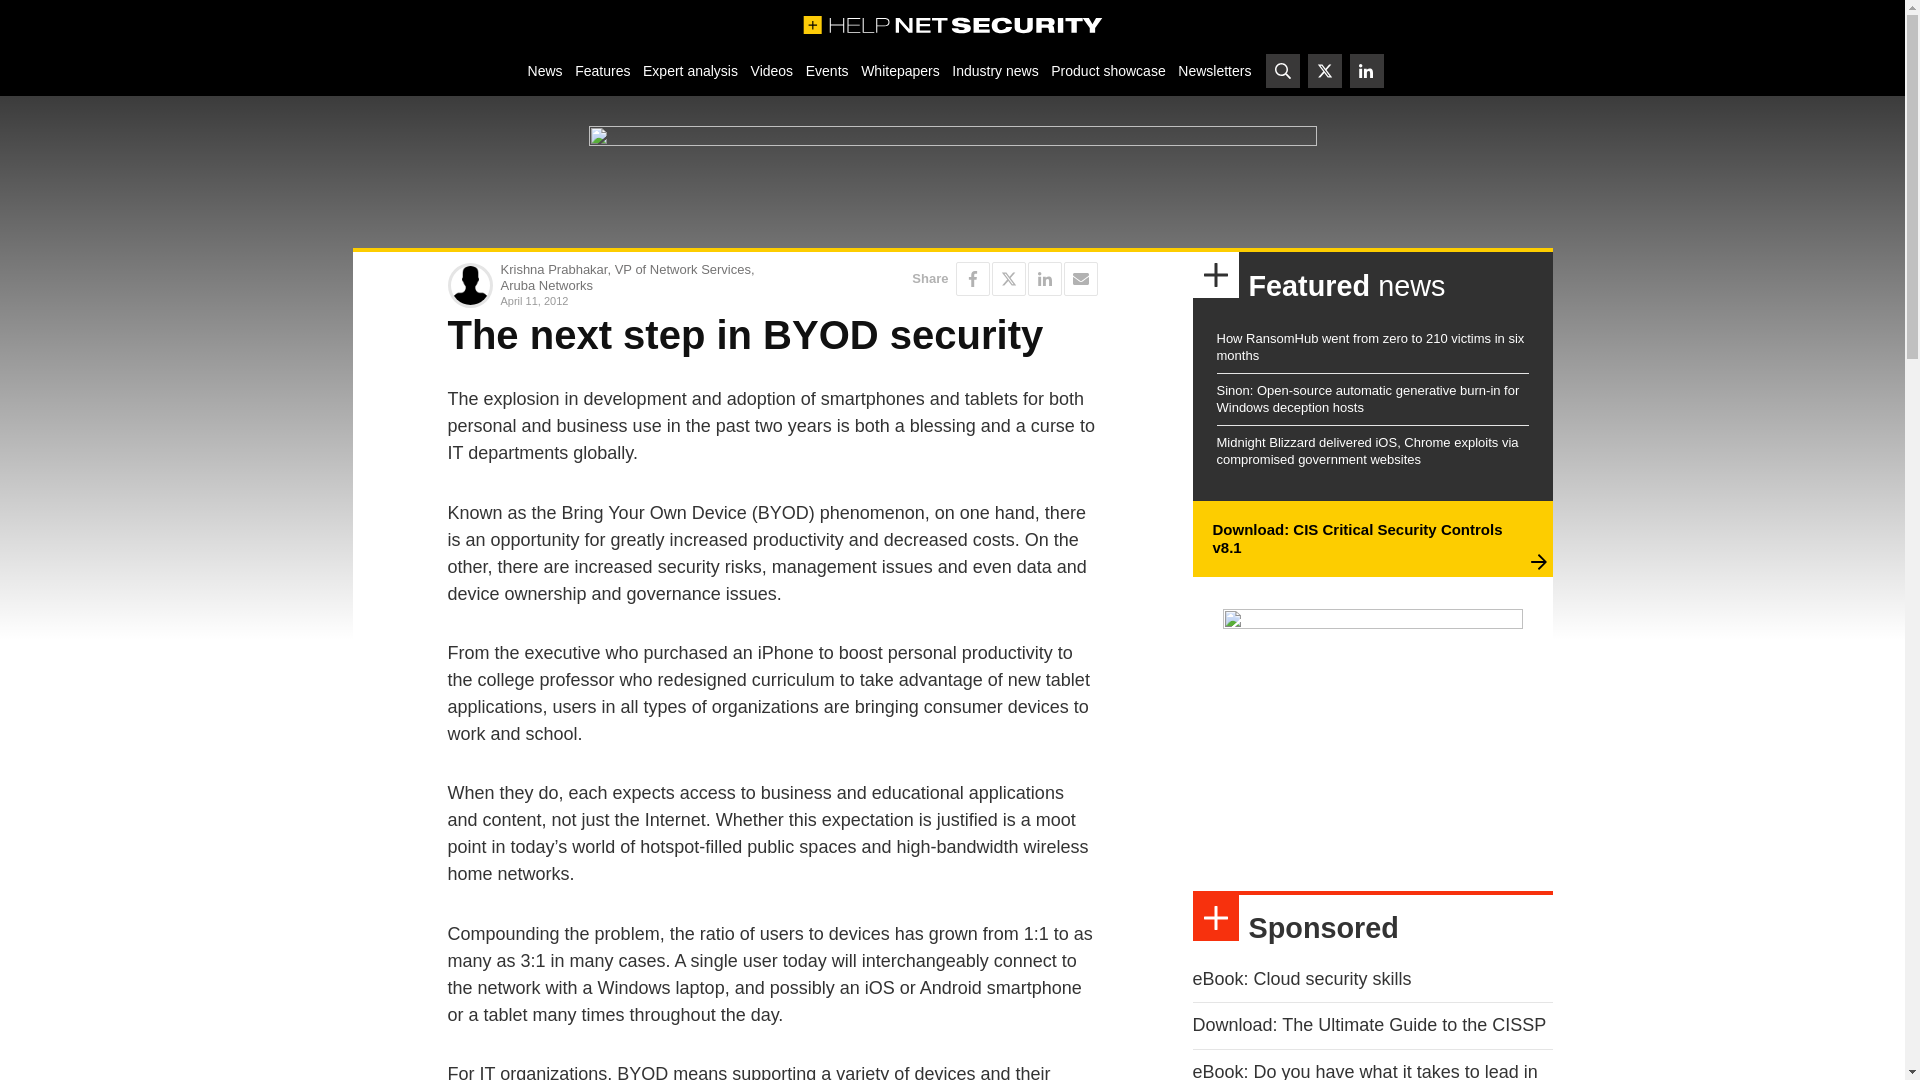  Describe the element at coordinates (1364, 1070) in the screenshot. I see `eBook: Do you have what it takes to lead in cybersecurity?` at that location.